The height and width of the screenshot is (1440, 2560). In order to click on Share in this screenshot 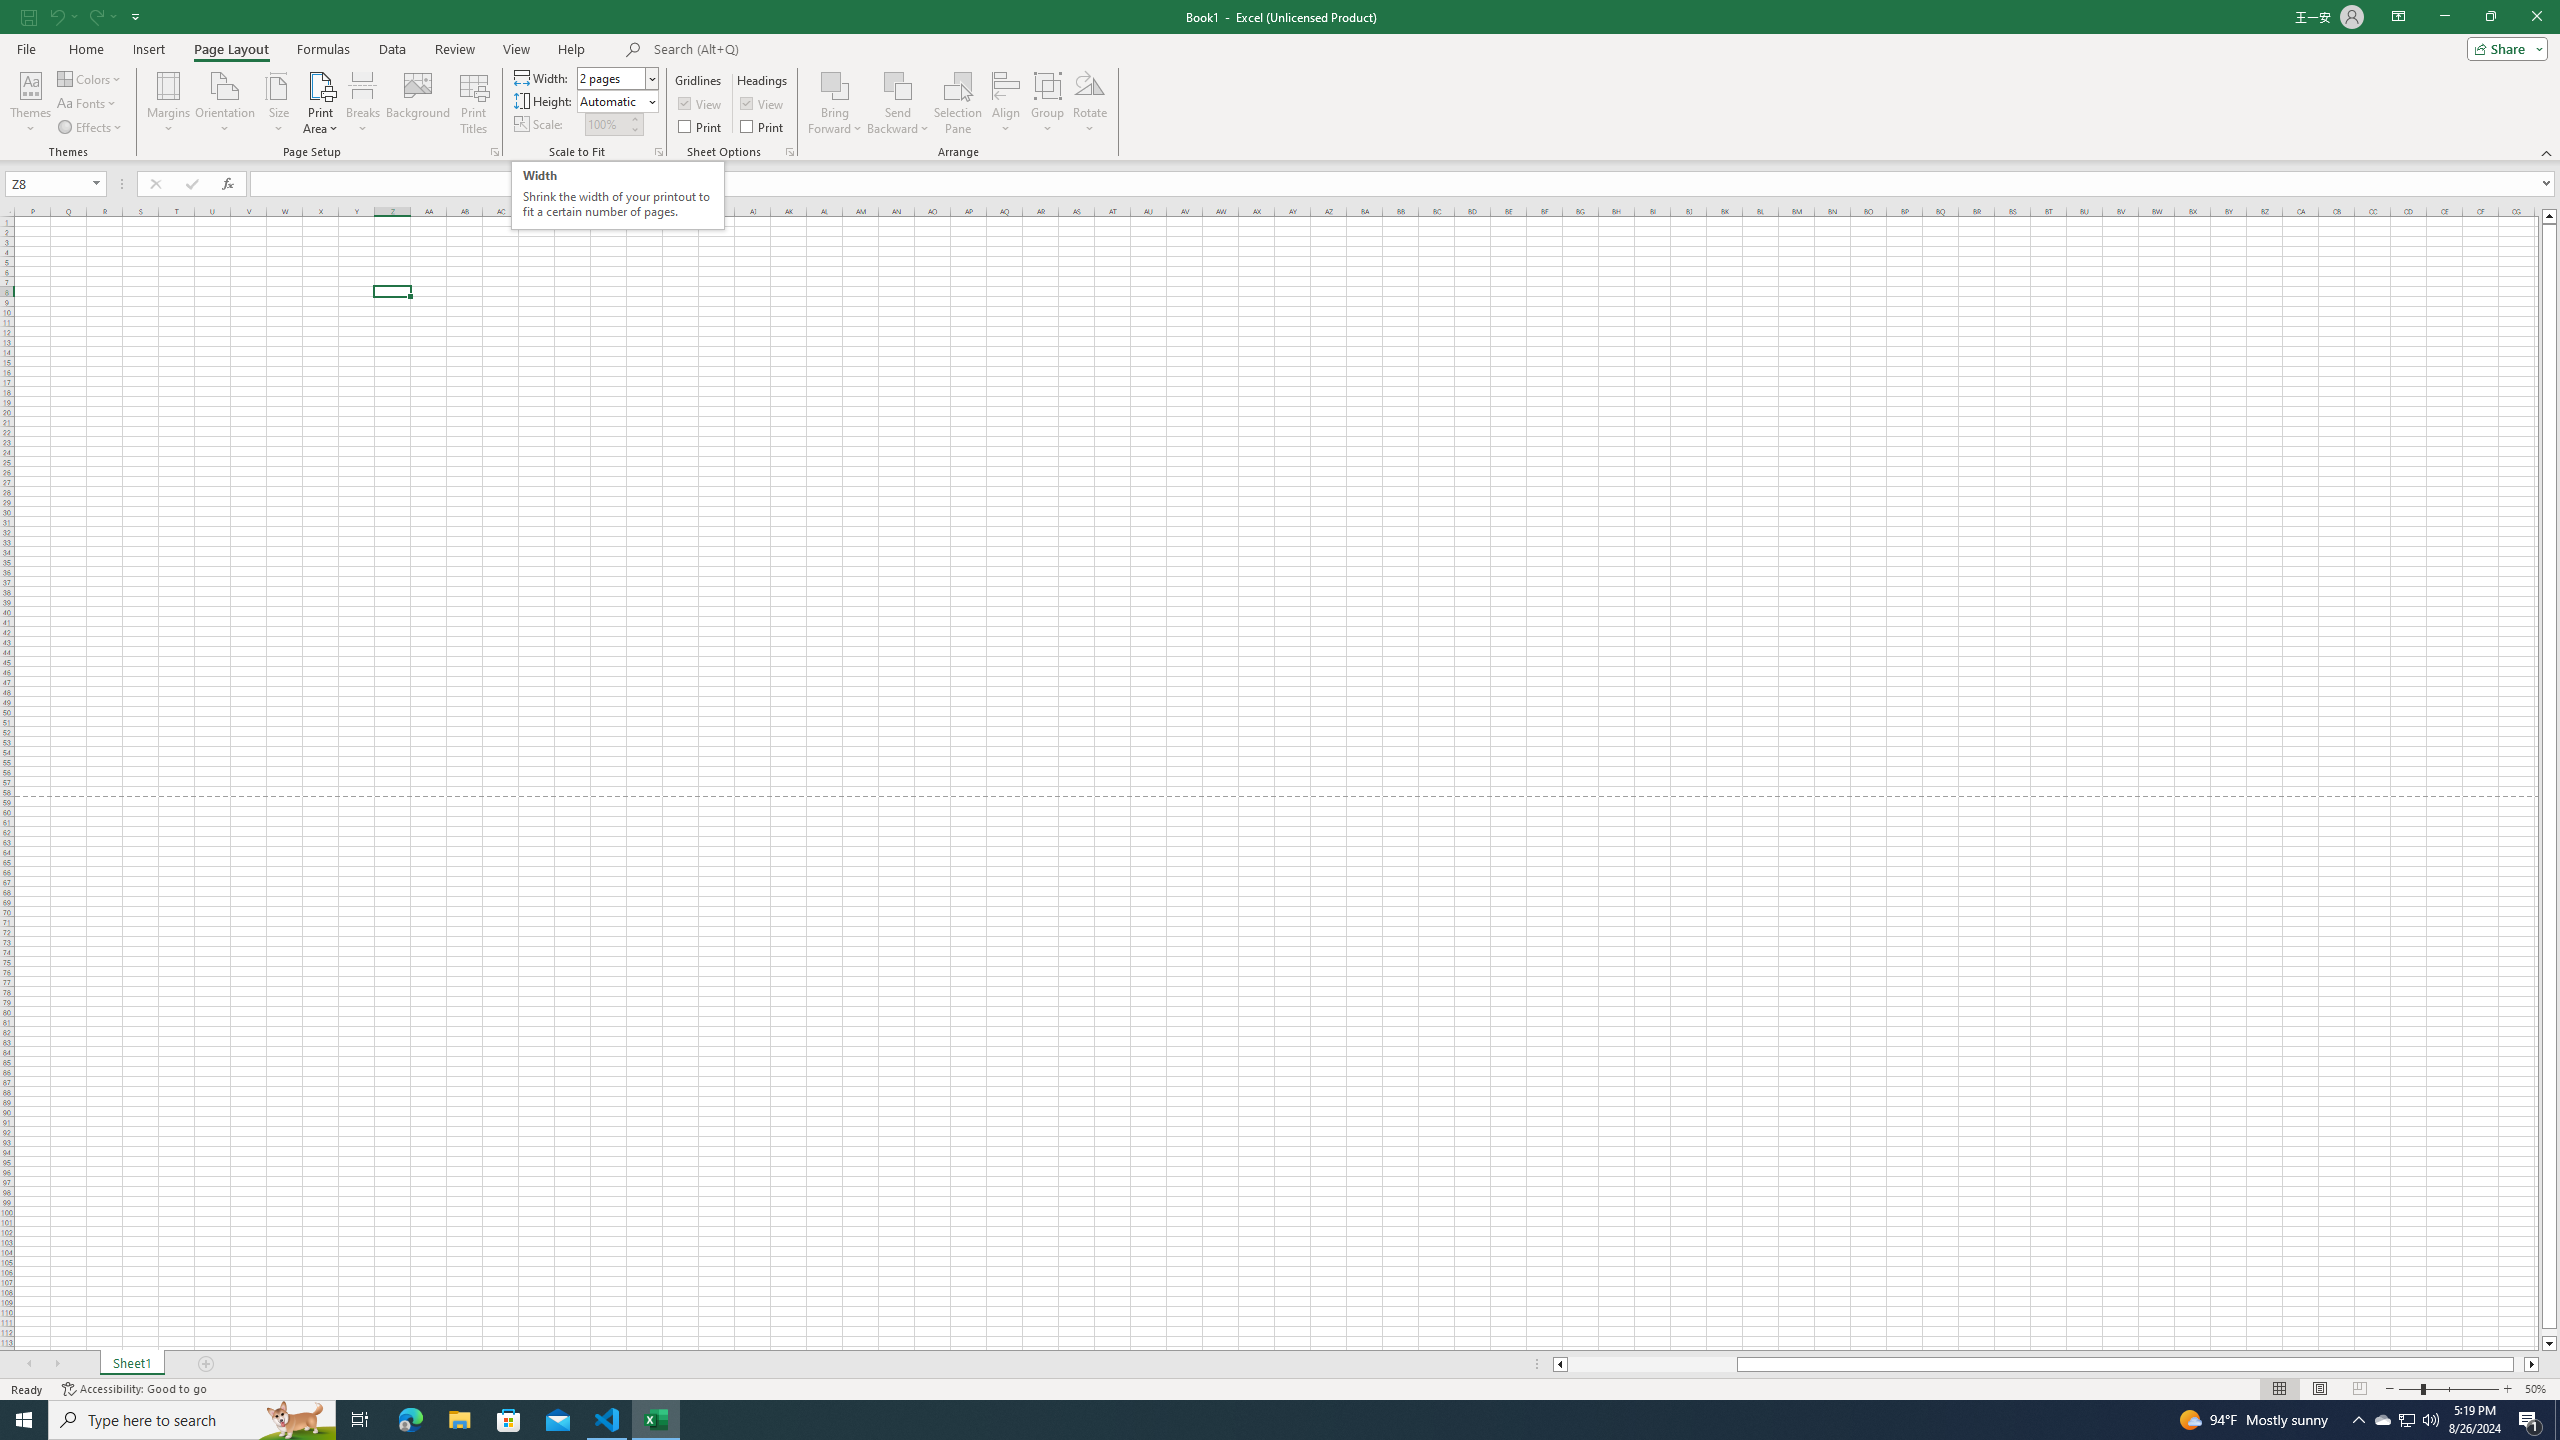, I will do `click(2504, 48)`.